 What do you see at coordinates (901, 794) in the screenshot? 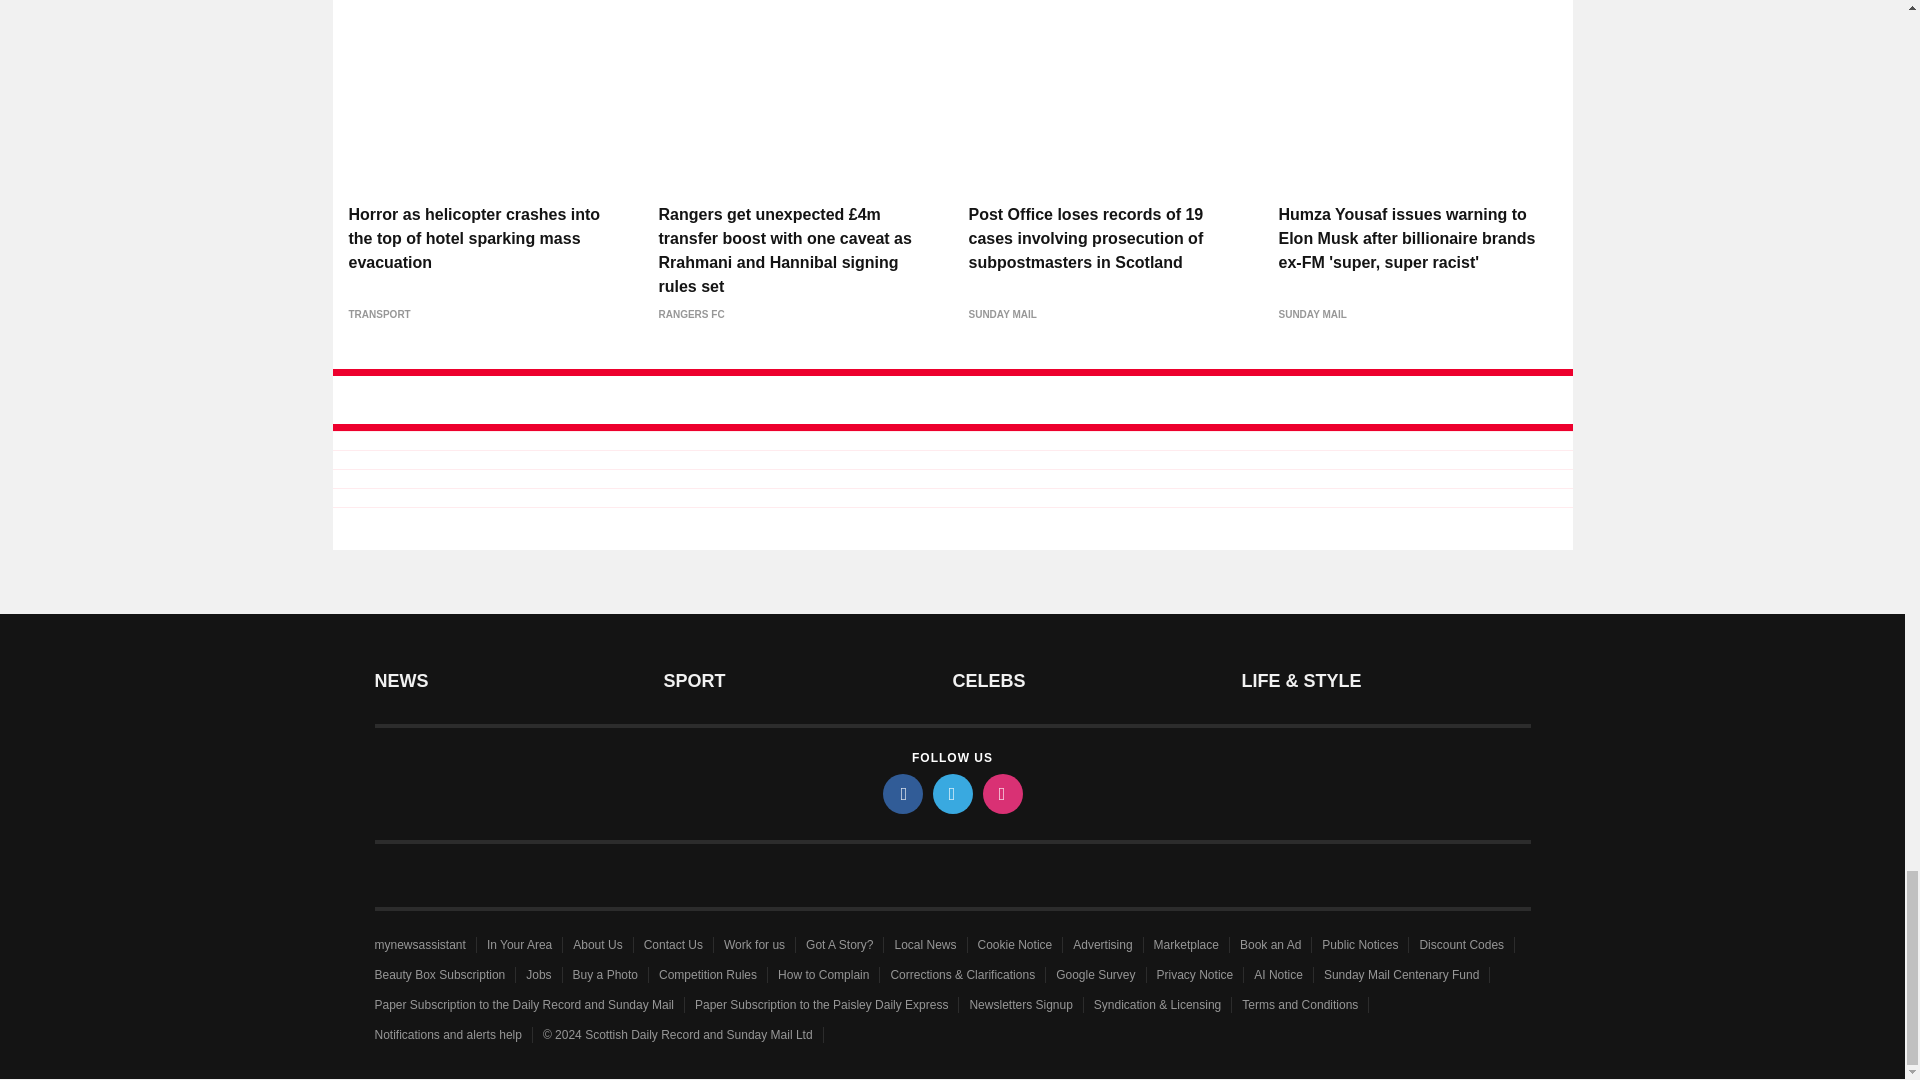
I see `facebook` at bounding box center [901, 794].